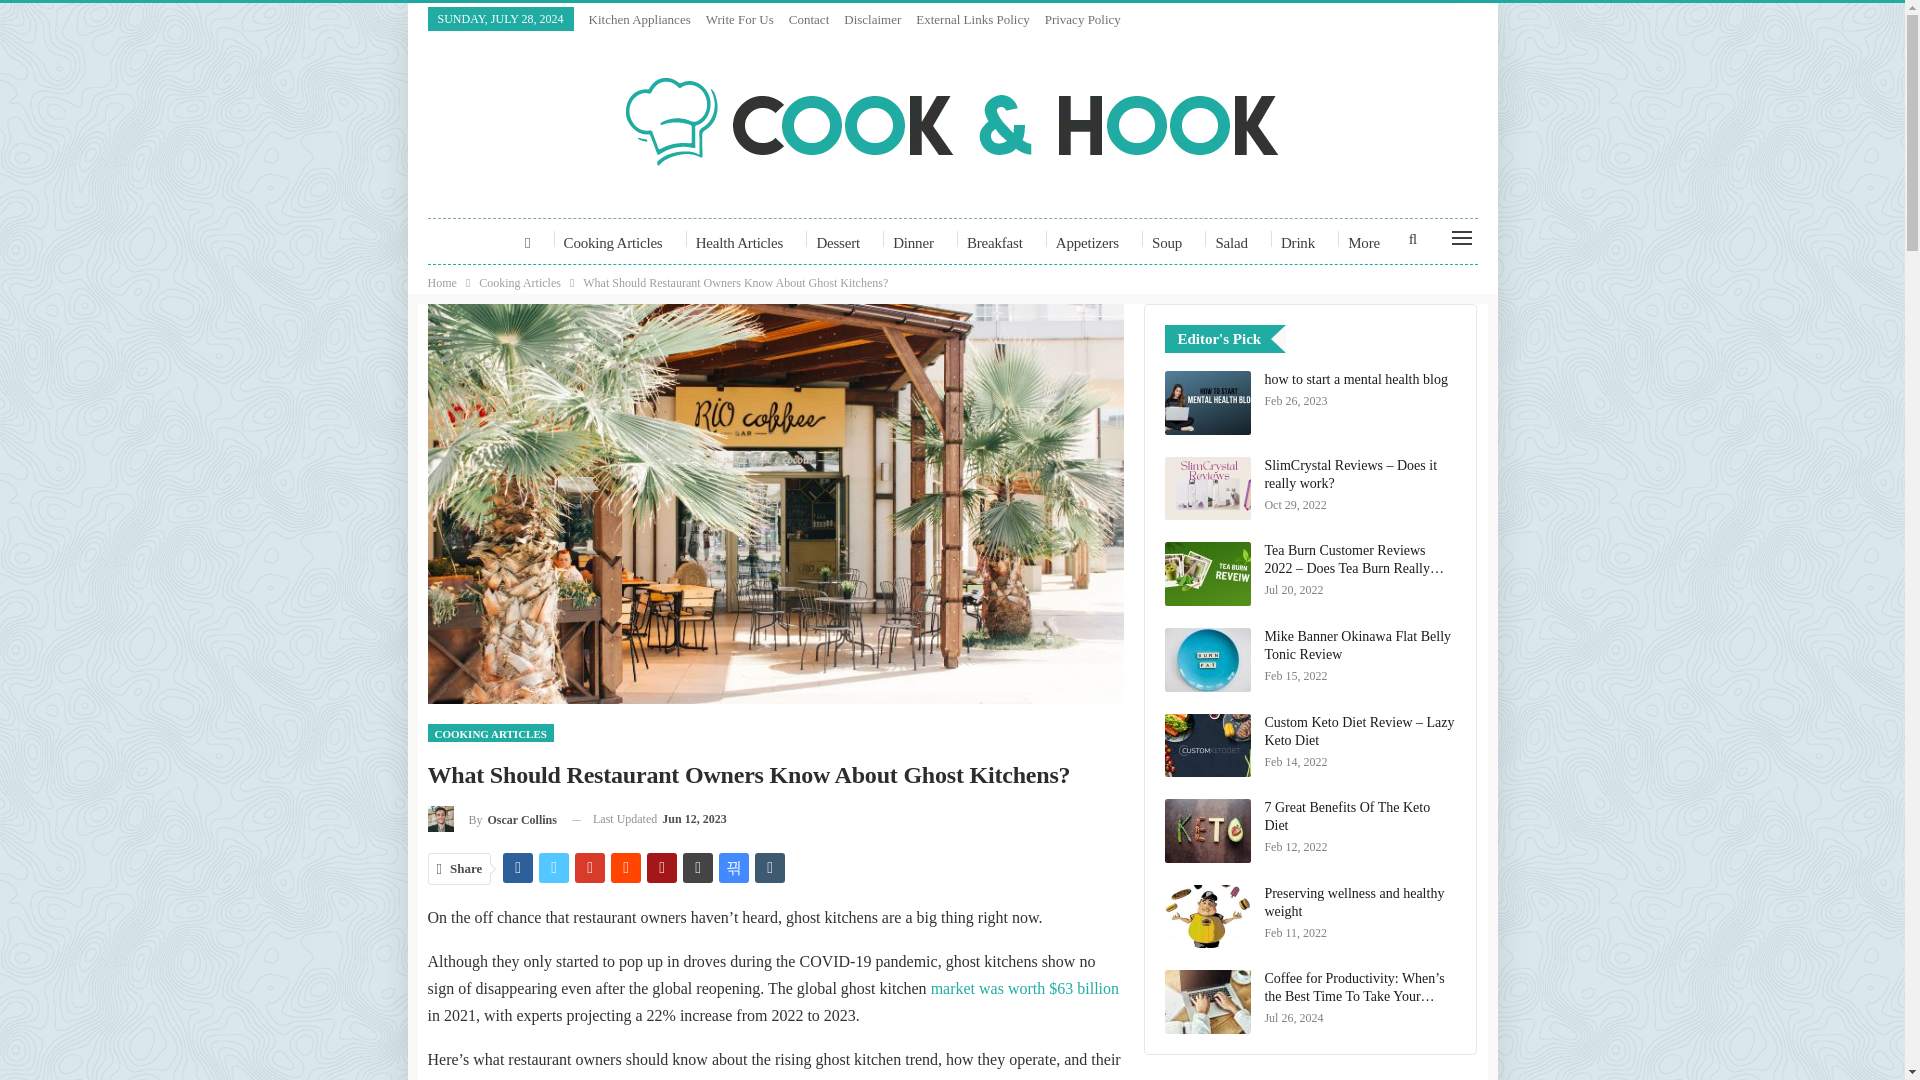 The height and width of the screenshot is (1080, 1920). What do you see at coordinates (1082, 19) in the screenshot?
I see `Privacy Policy` at bounding box center [1082, 19].